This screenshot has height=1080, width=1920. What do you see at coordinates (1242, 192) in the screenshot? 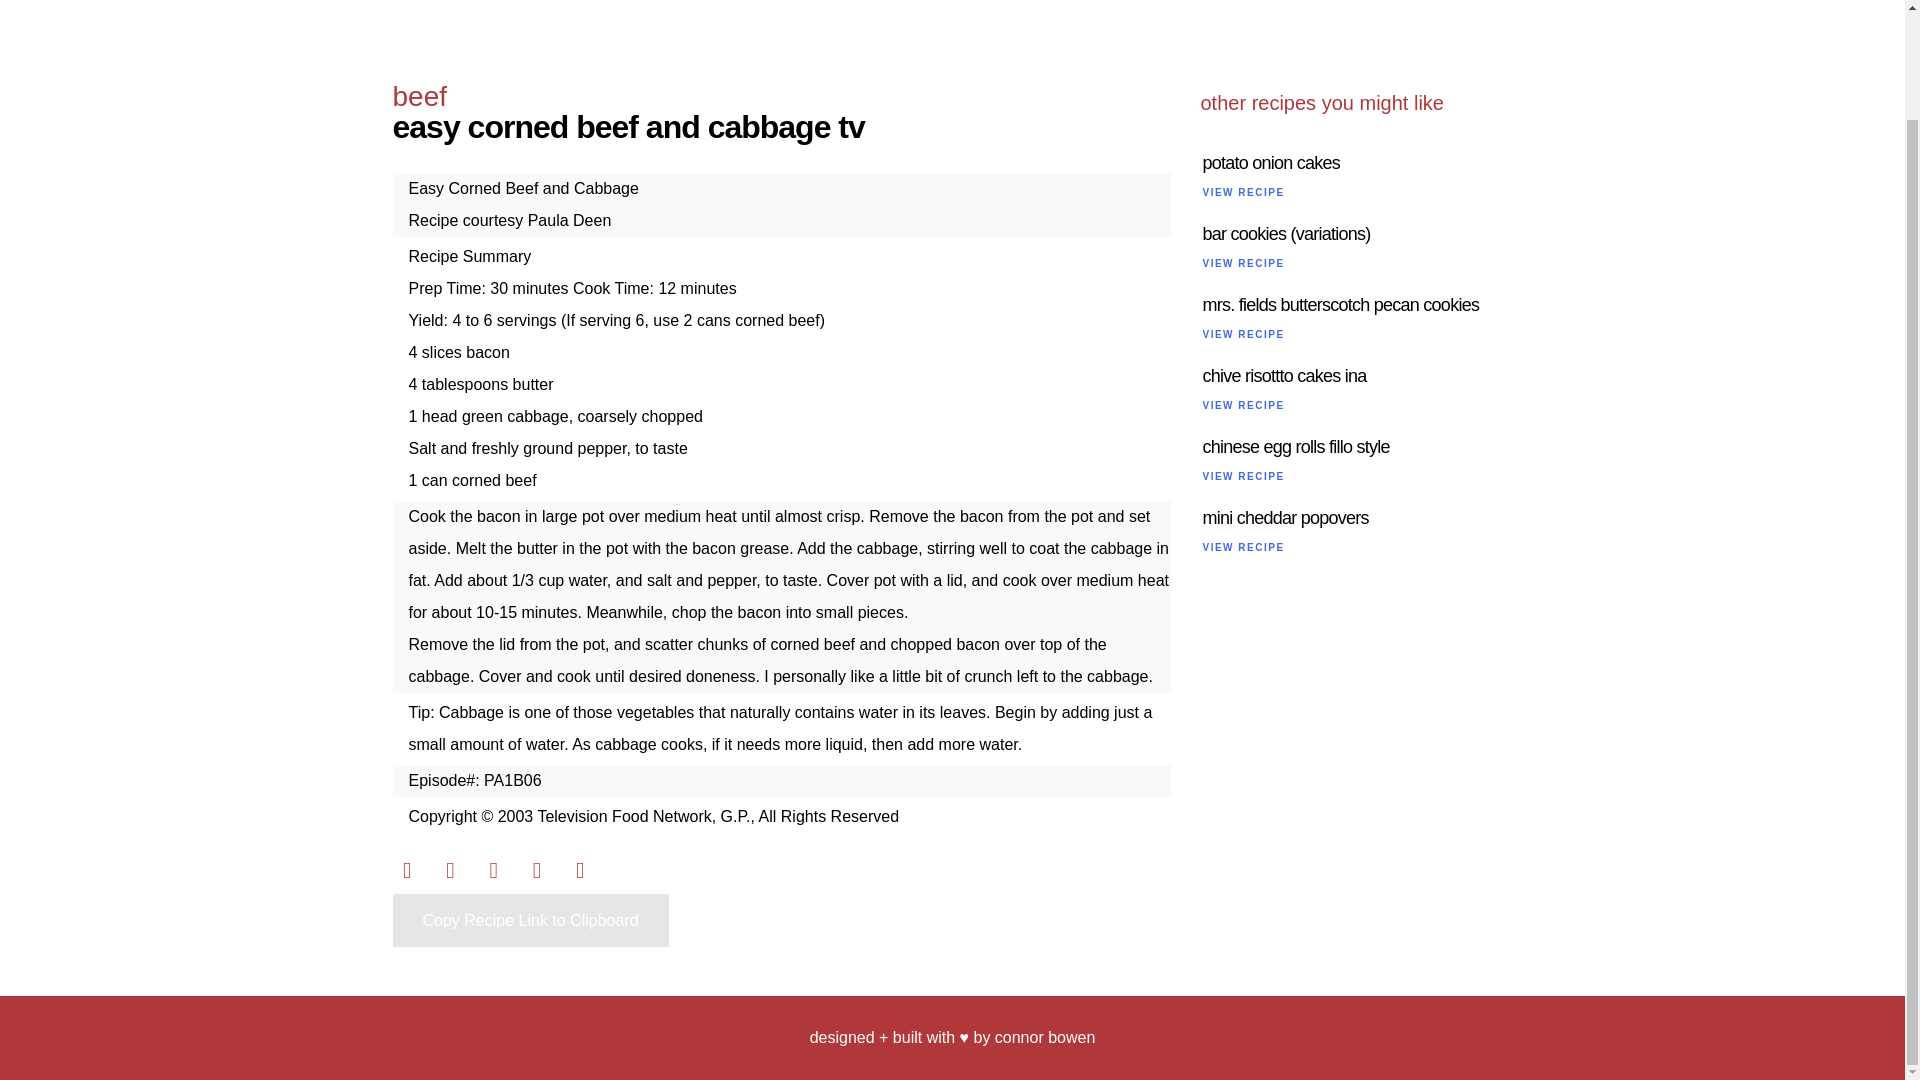
I see `VIEW RECIPE` at bounding box center [1242, 192].